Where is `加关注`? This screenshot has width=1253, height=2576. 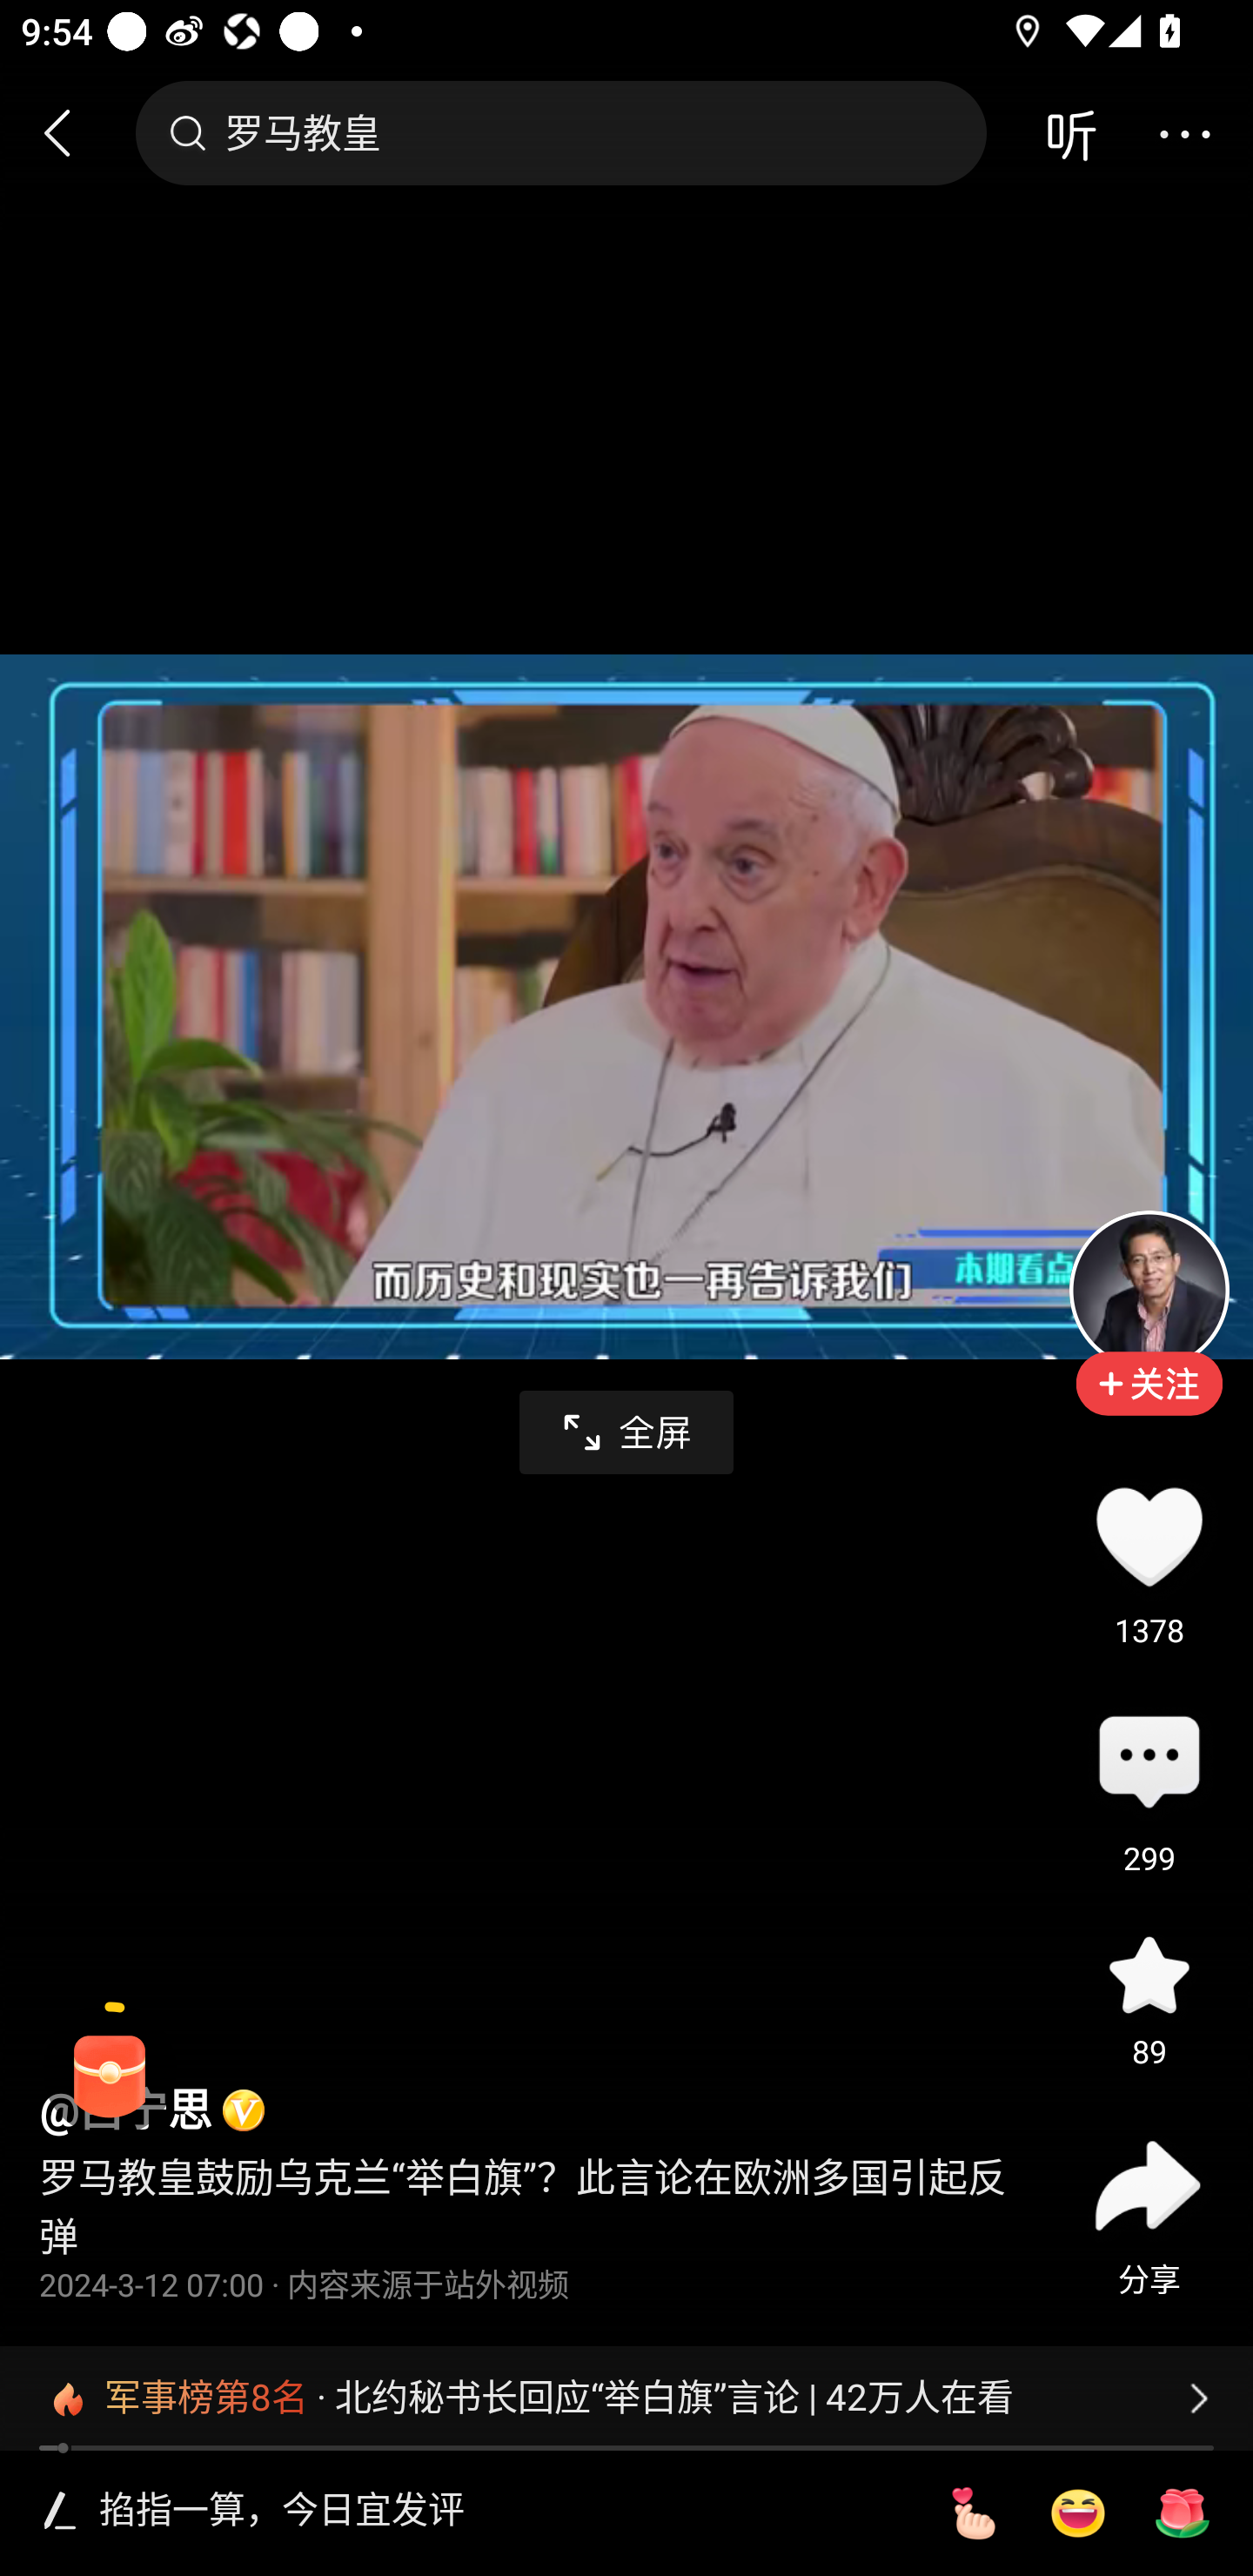
加关注 is located at coordinates (1149, 1405).